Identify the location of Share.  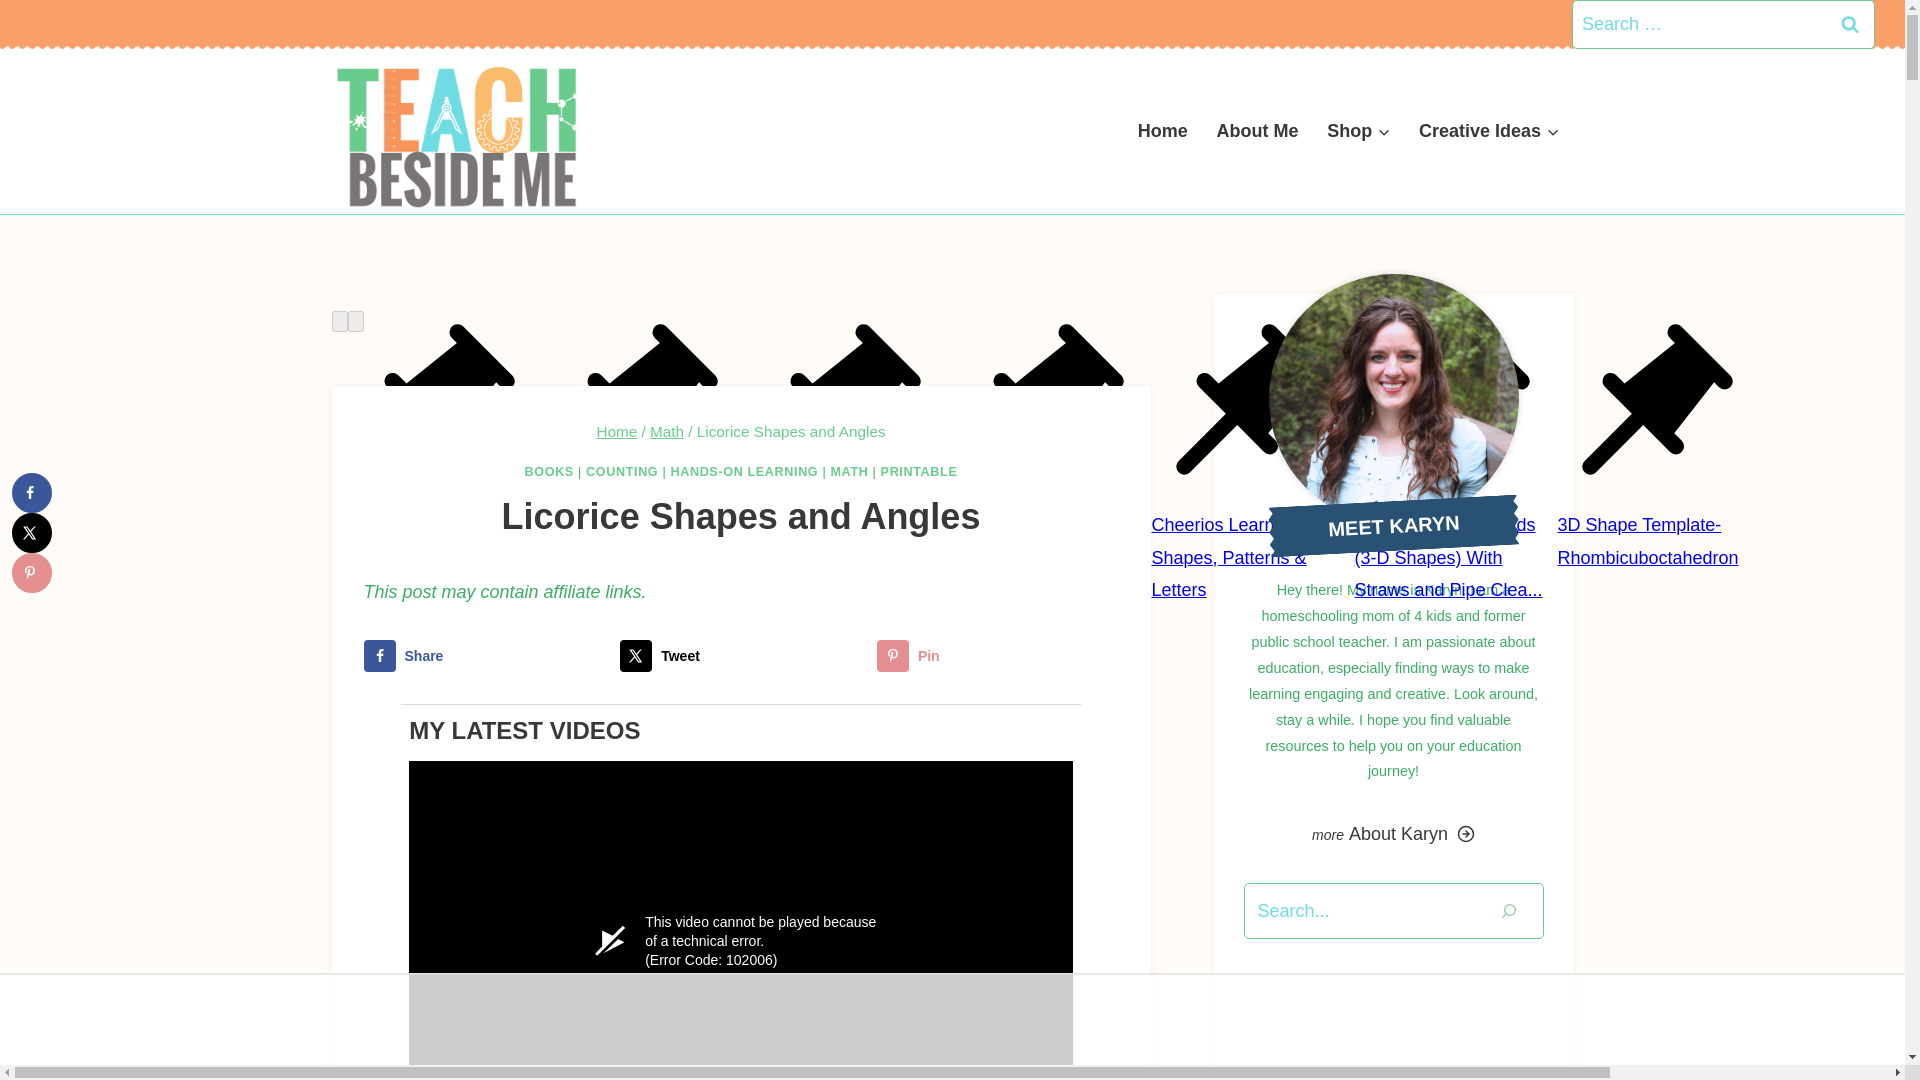
(485, 656).